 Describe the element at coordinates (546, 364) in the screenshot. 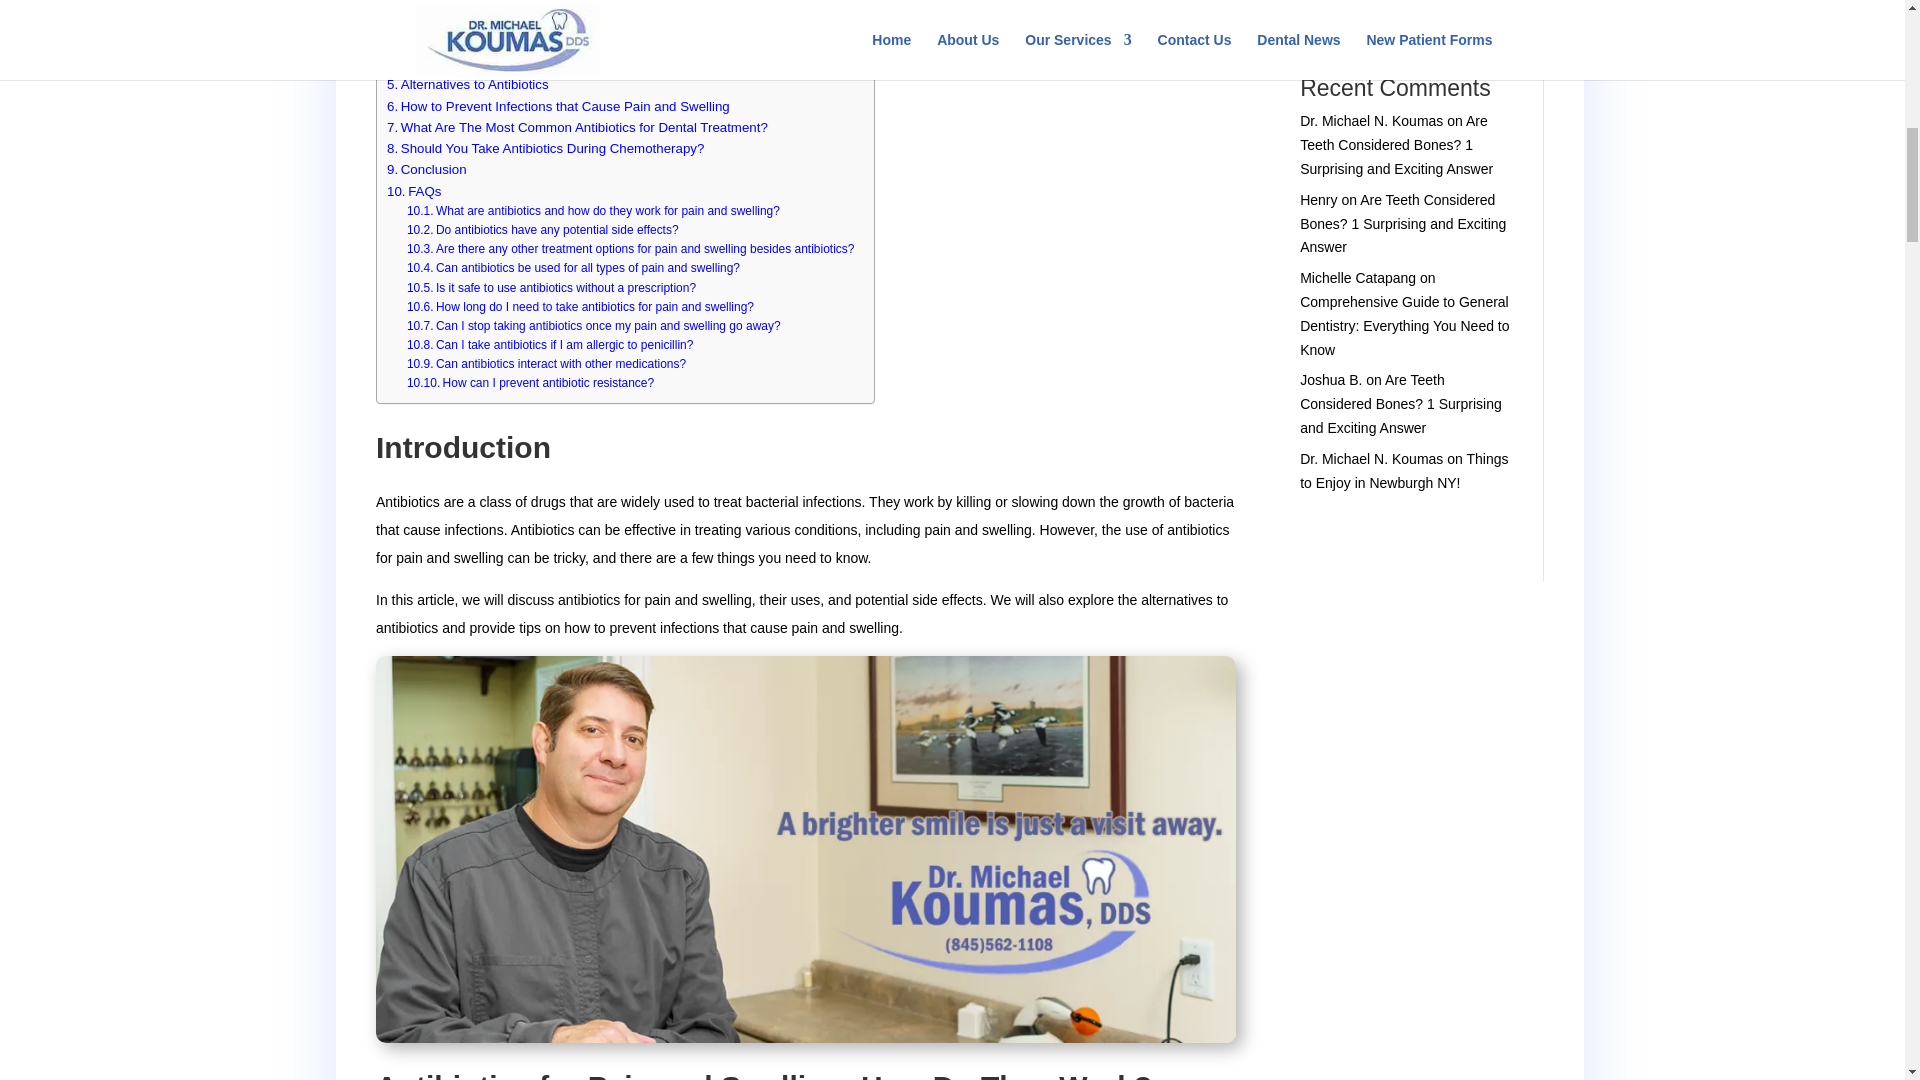

I see `Can antibiotics interact with other medications?` at that location.